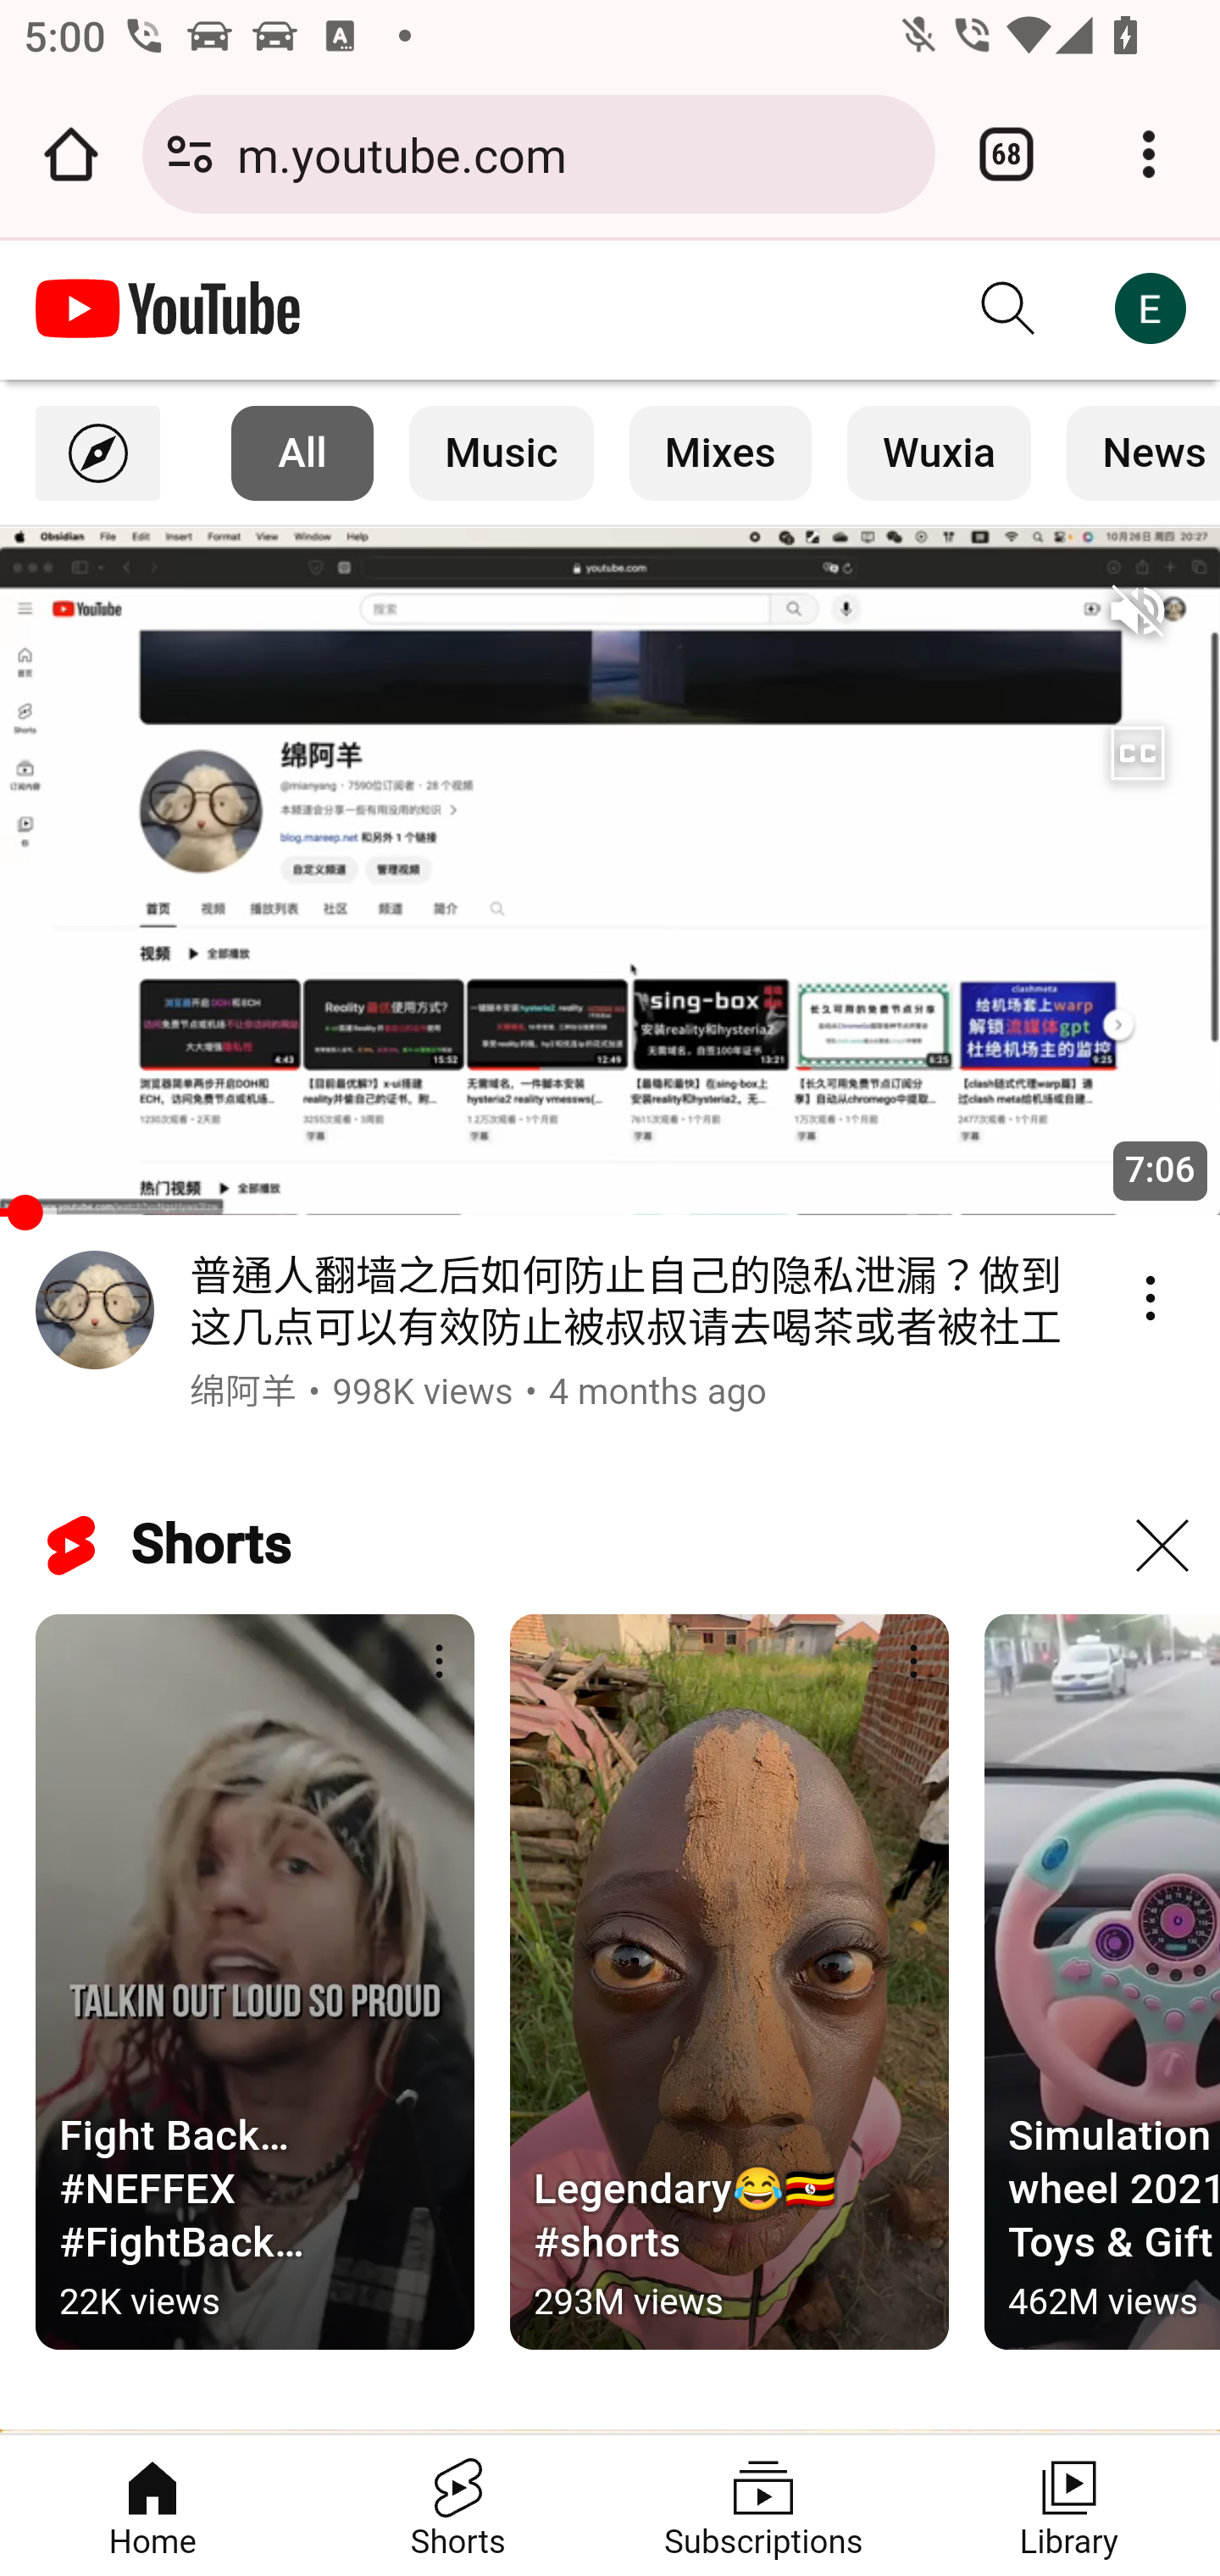 This screenshot has width=1220, height=2576. What do you see at coordinates (502, 452) in the screenshot?
I see `Music` at bounding box center [502, 452].